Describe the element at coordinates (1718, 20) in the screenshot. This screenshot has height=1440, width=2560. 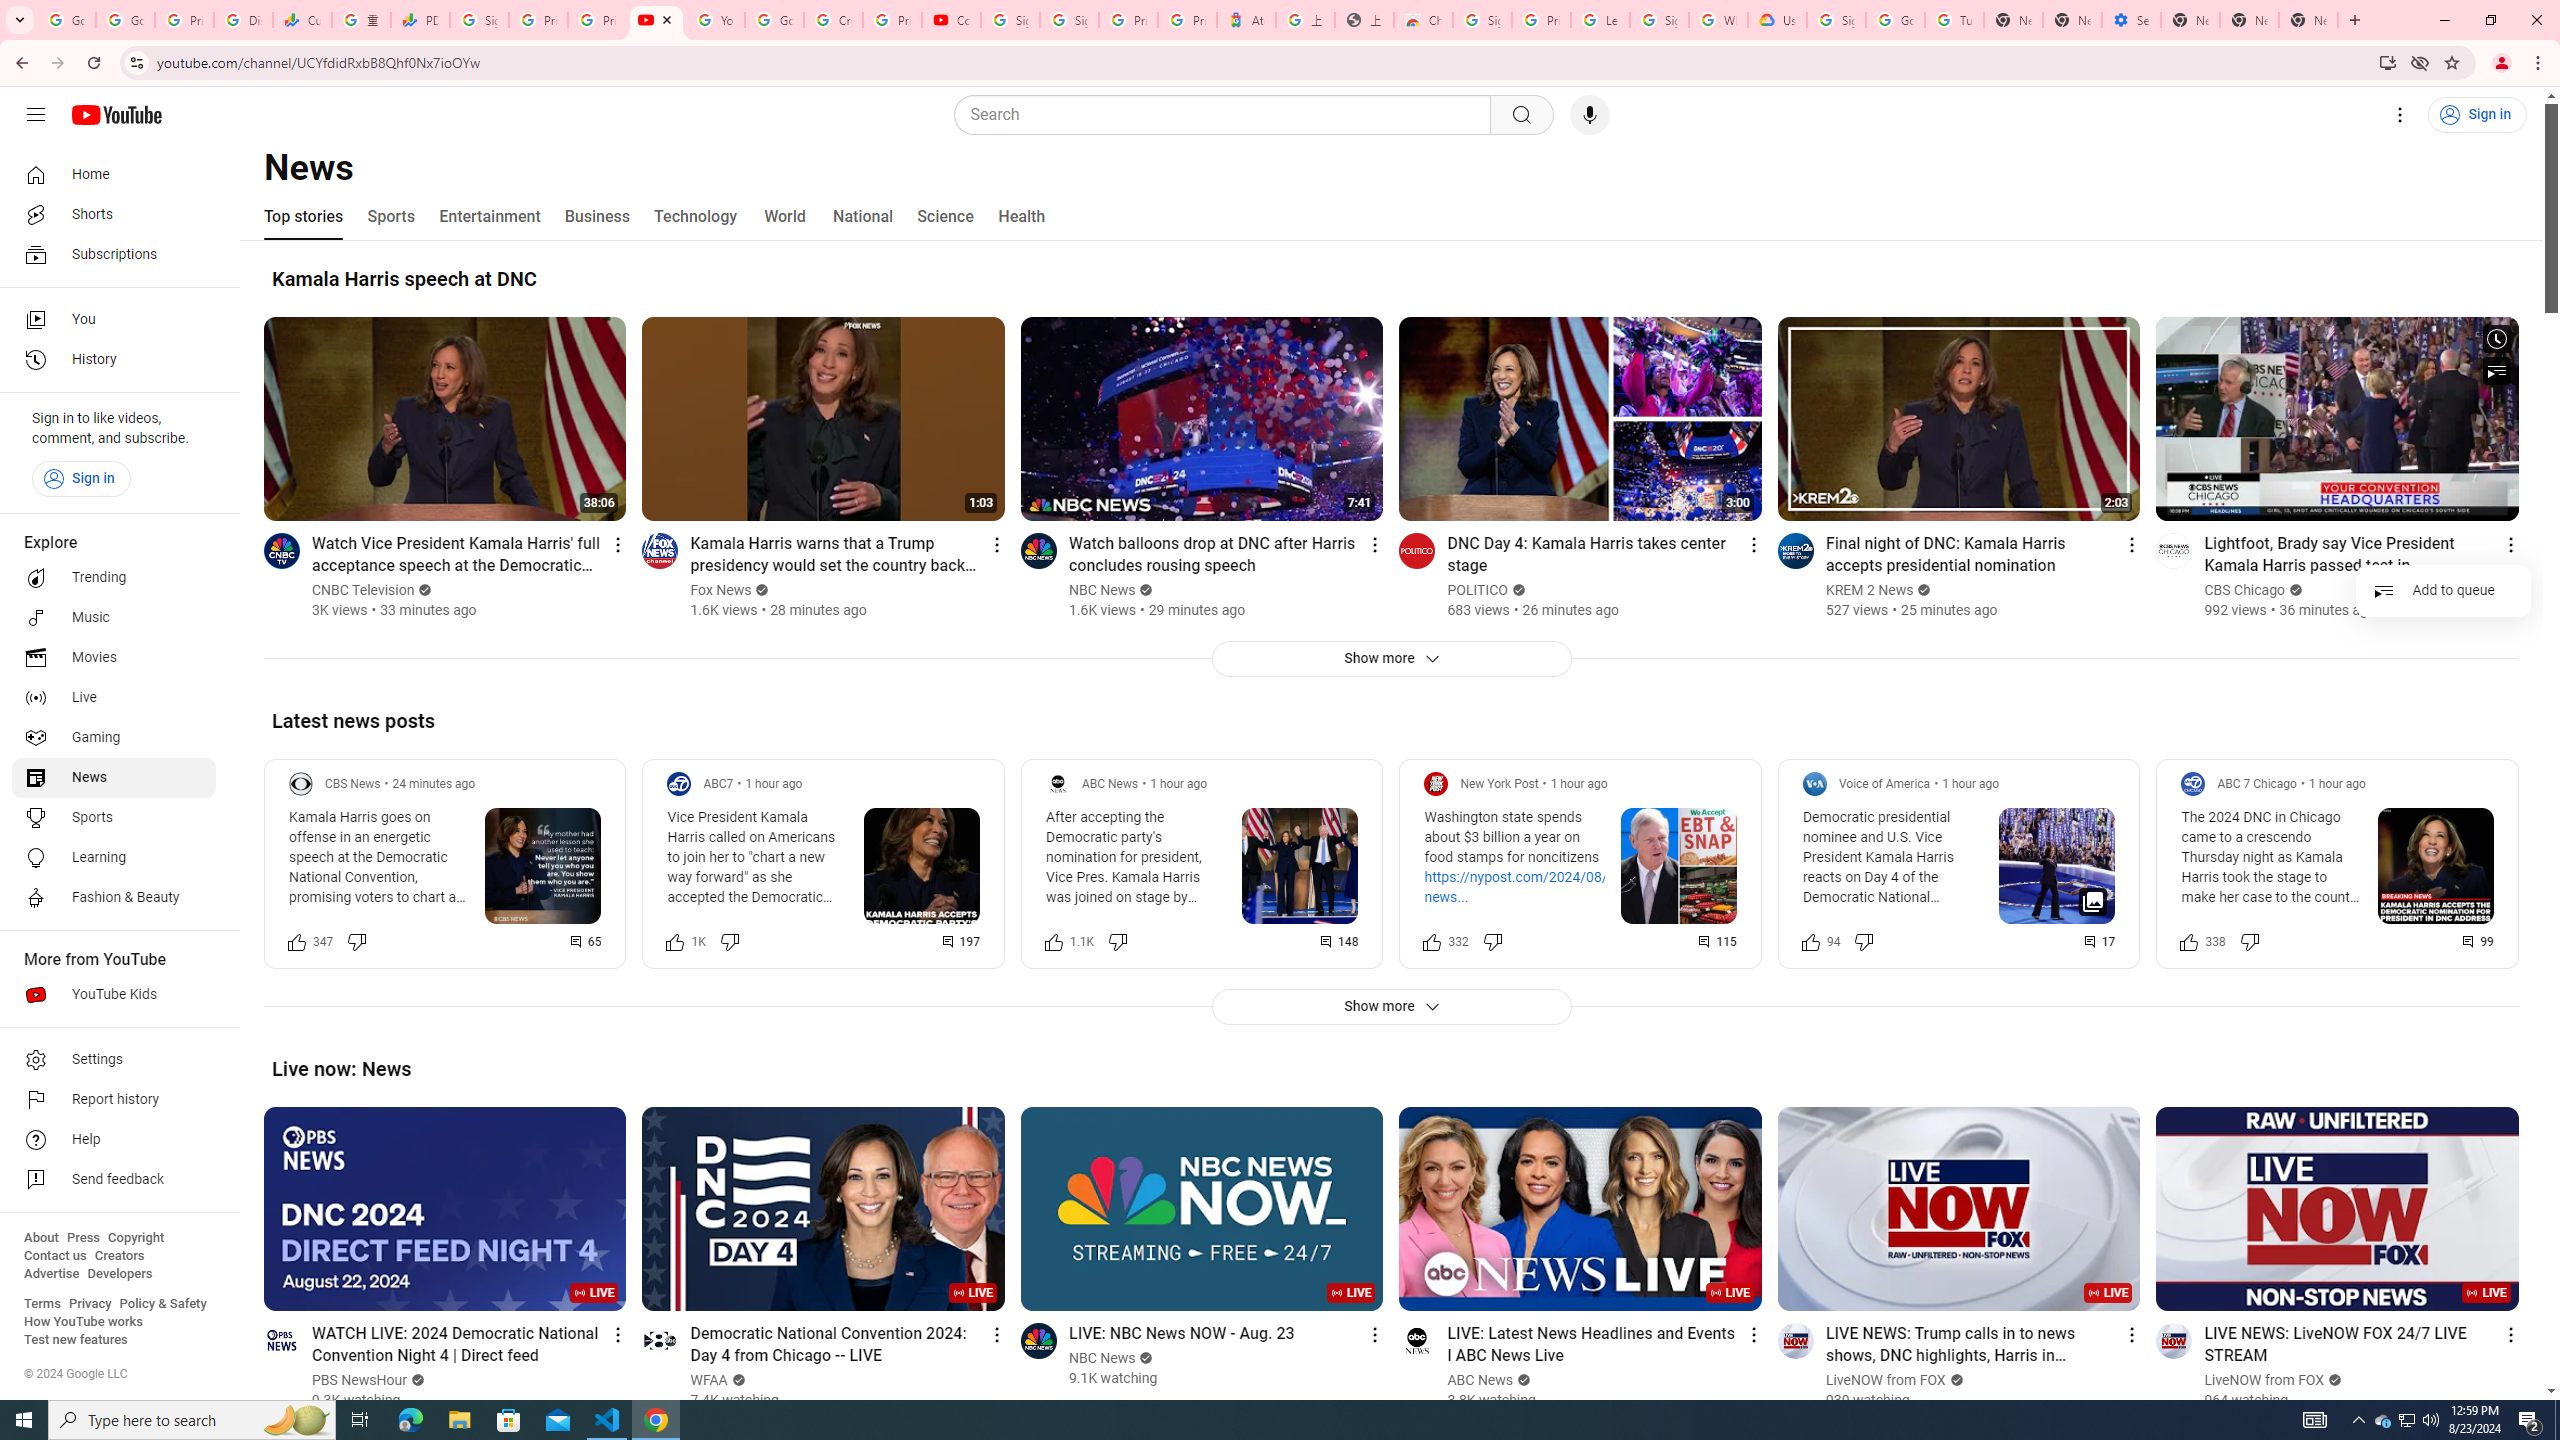
I see `Who are Google's partners? - Privacy and conditions - Google` at that location.